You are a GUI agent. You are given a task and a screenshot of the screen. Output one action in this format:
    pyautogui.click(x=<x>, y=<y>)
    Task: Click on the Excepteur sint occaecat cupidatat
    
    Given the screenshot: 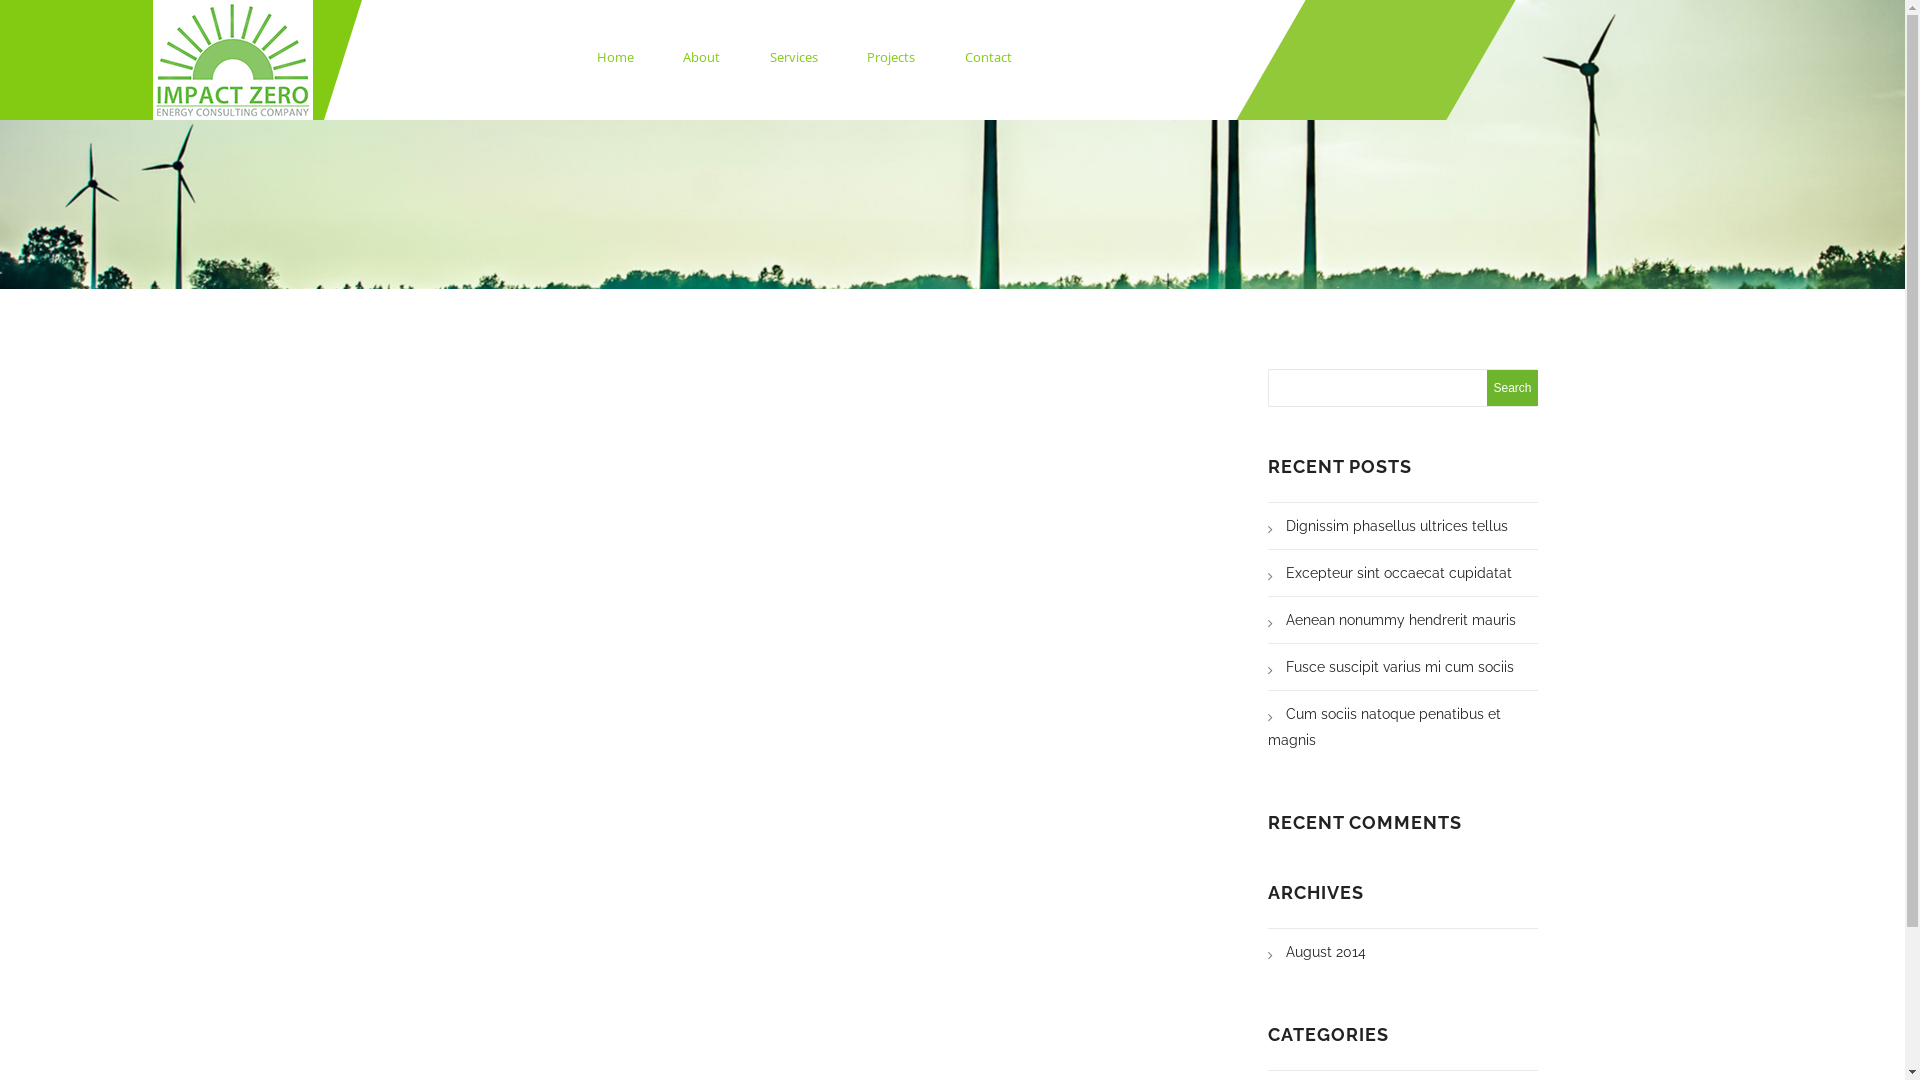 What is the action you would take?
    pyautogui.click(x=1390, y=573)
    